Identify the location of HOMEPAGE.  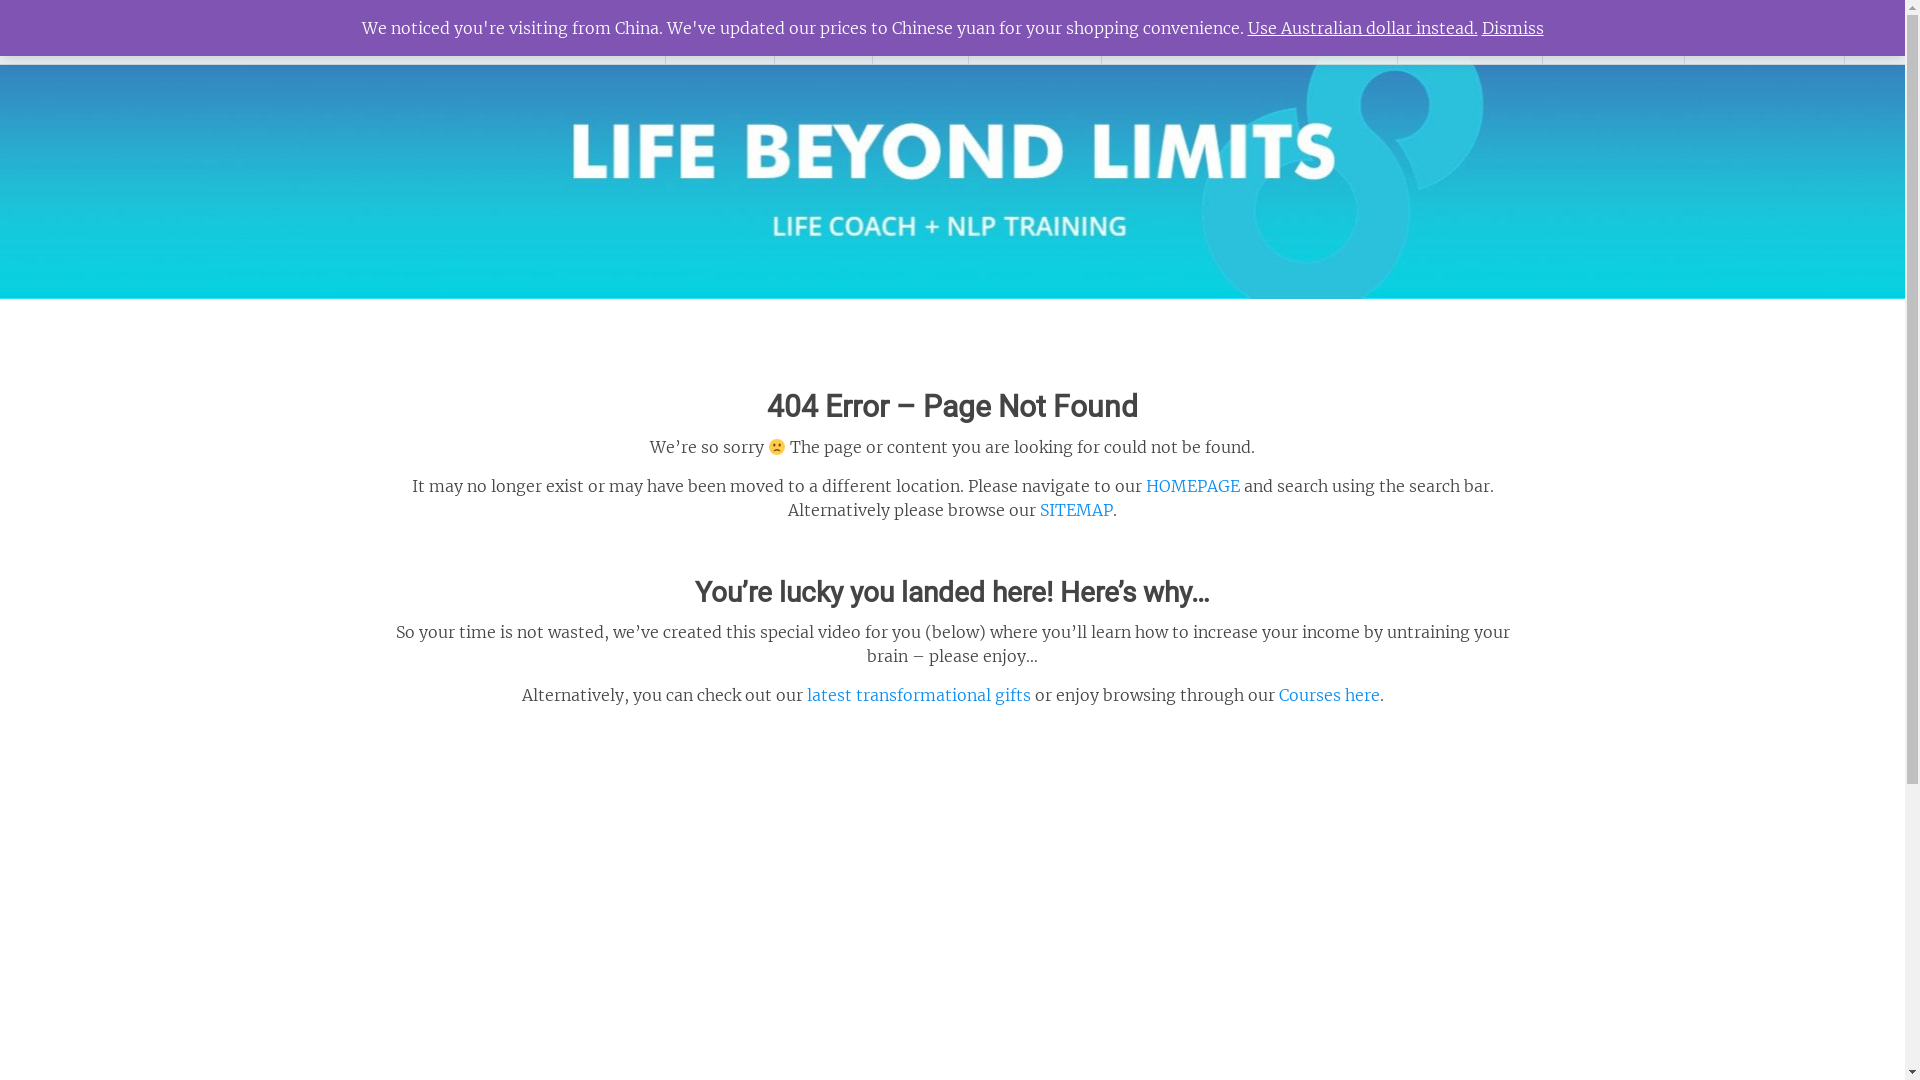
(1193, 486).